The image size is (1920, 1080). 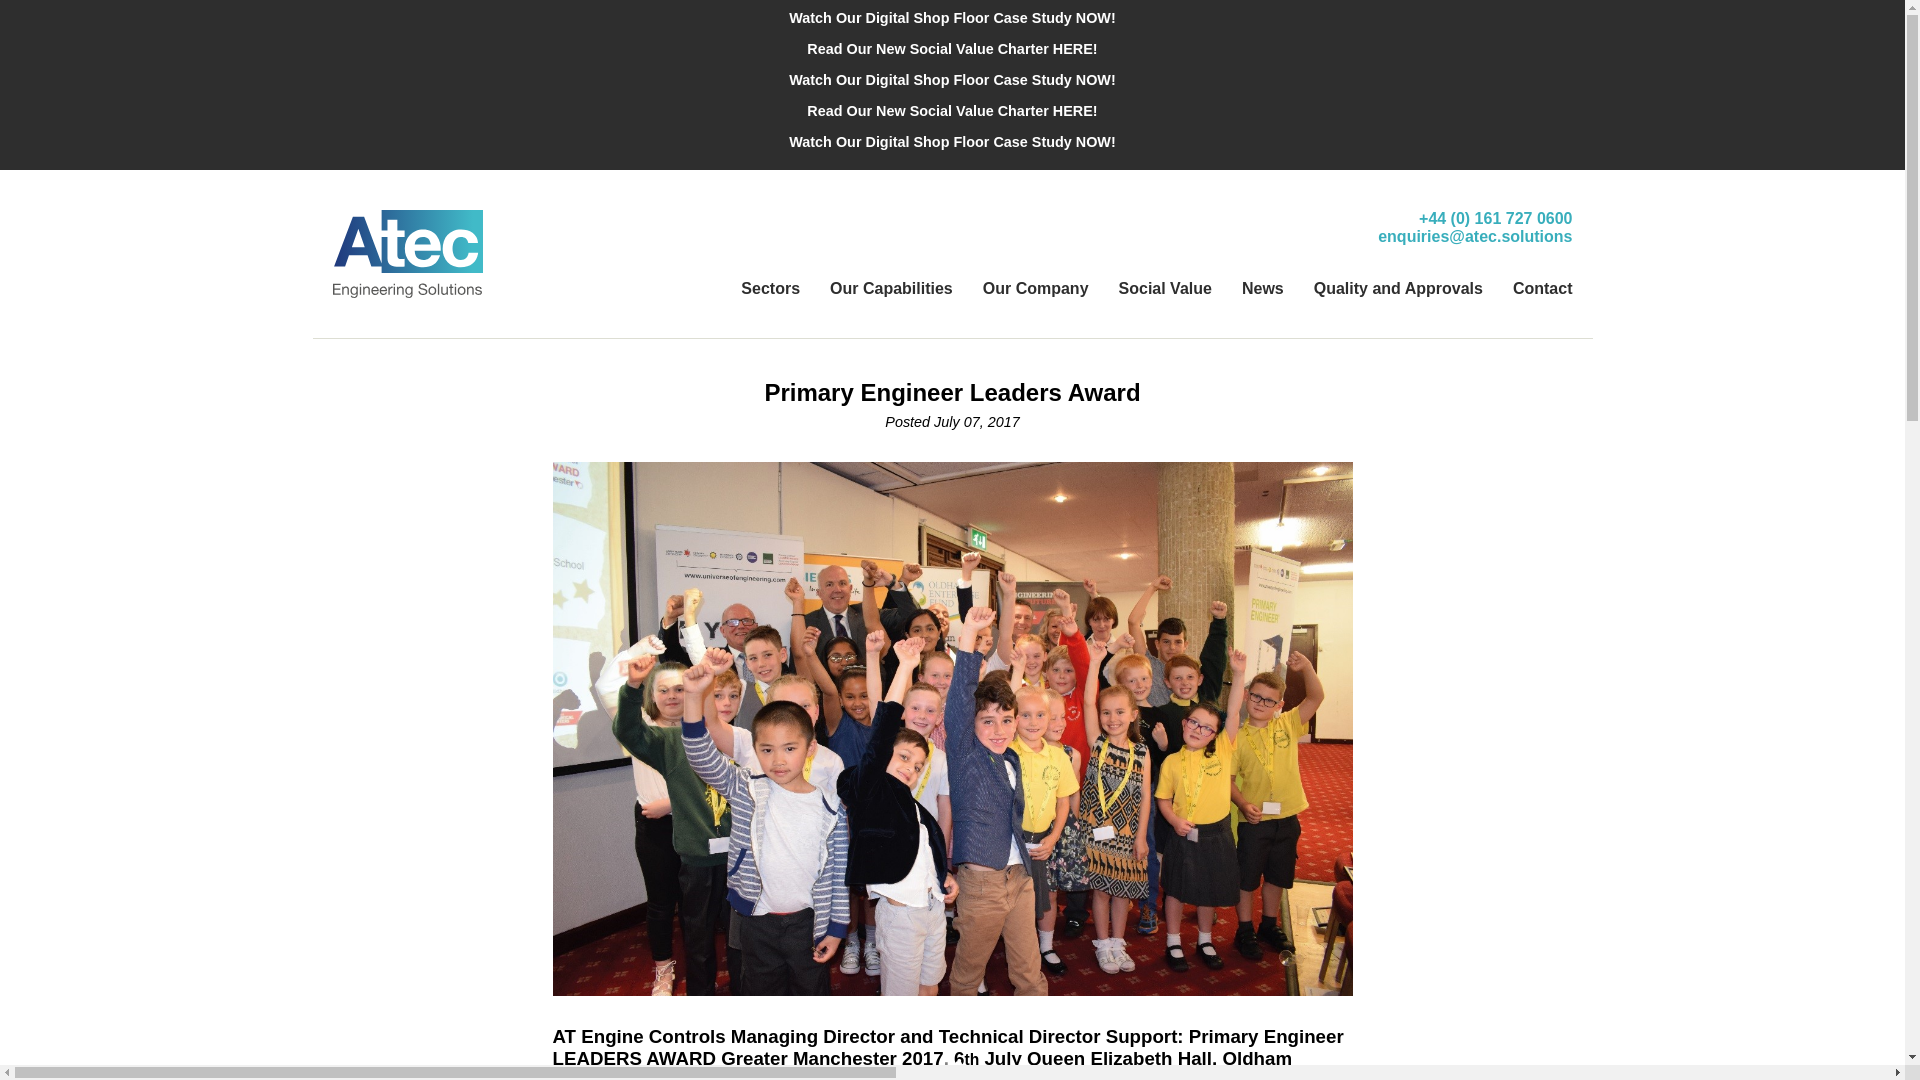 I want to click on Watch Our Digital Shop Floor Case Study NOW!, so click(x=960, y=144).